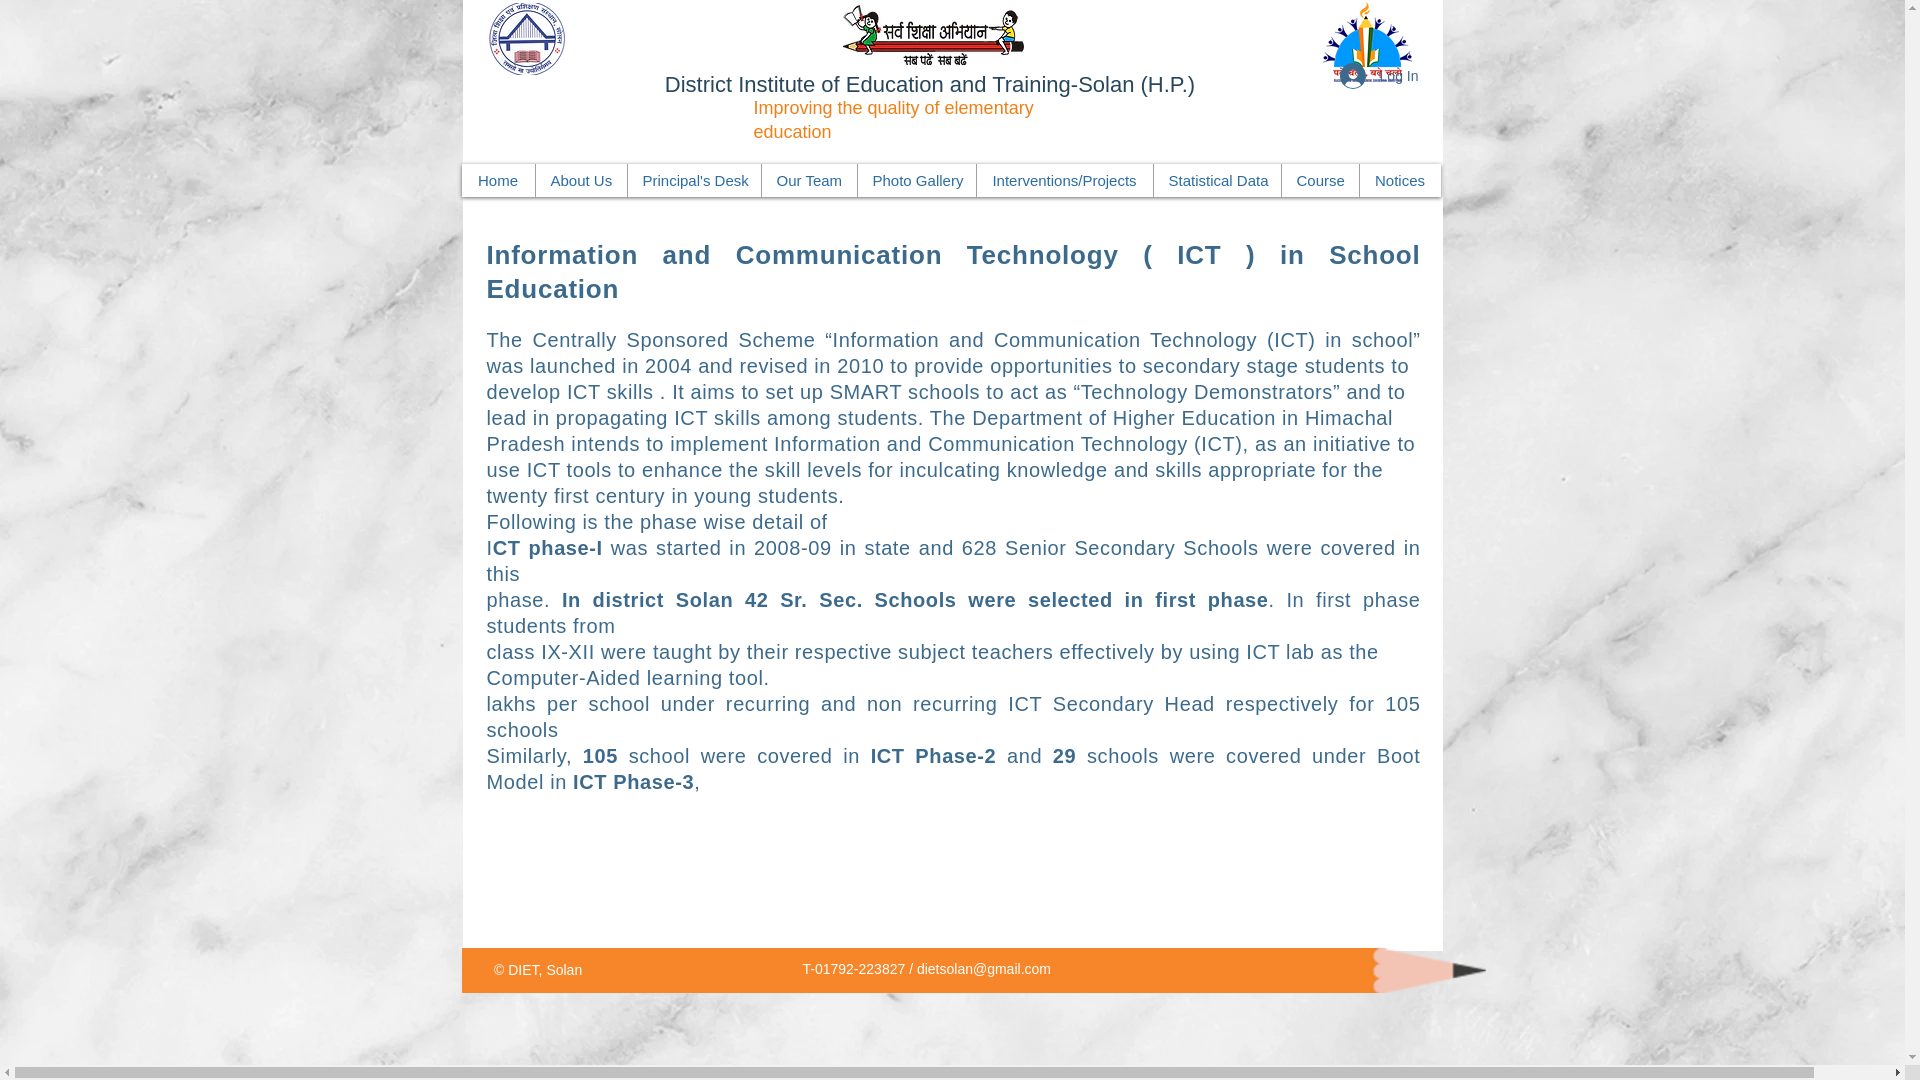  What do you see at coordinates (916, 180) in the screenshot?
I see `Photo Gallery` at bounding box center [916, 180].